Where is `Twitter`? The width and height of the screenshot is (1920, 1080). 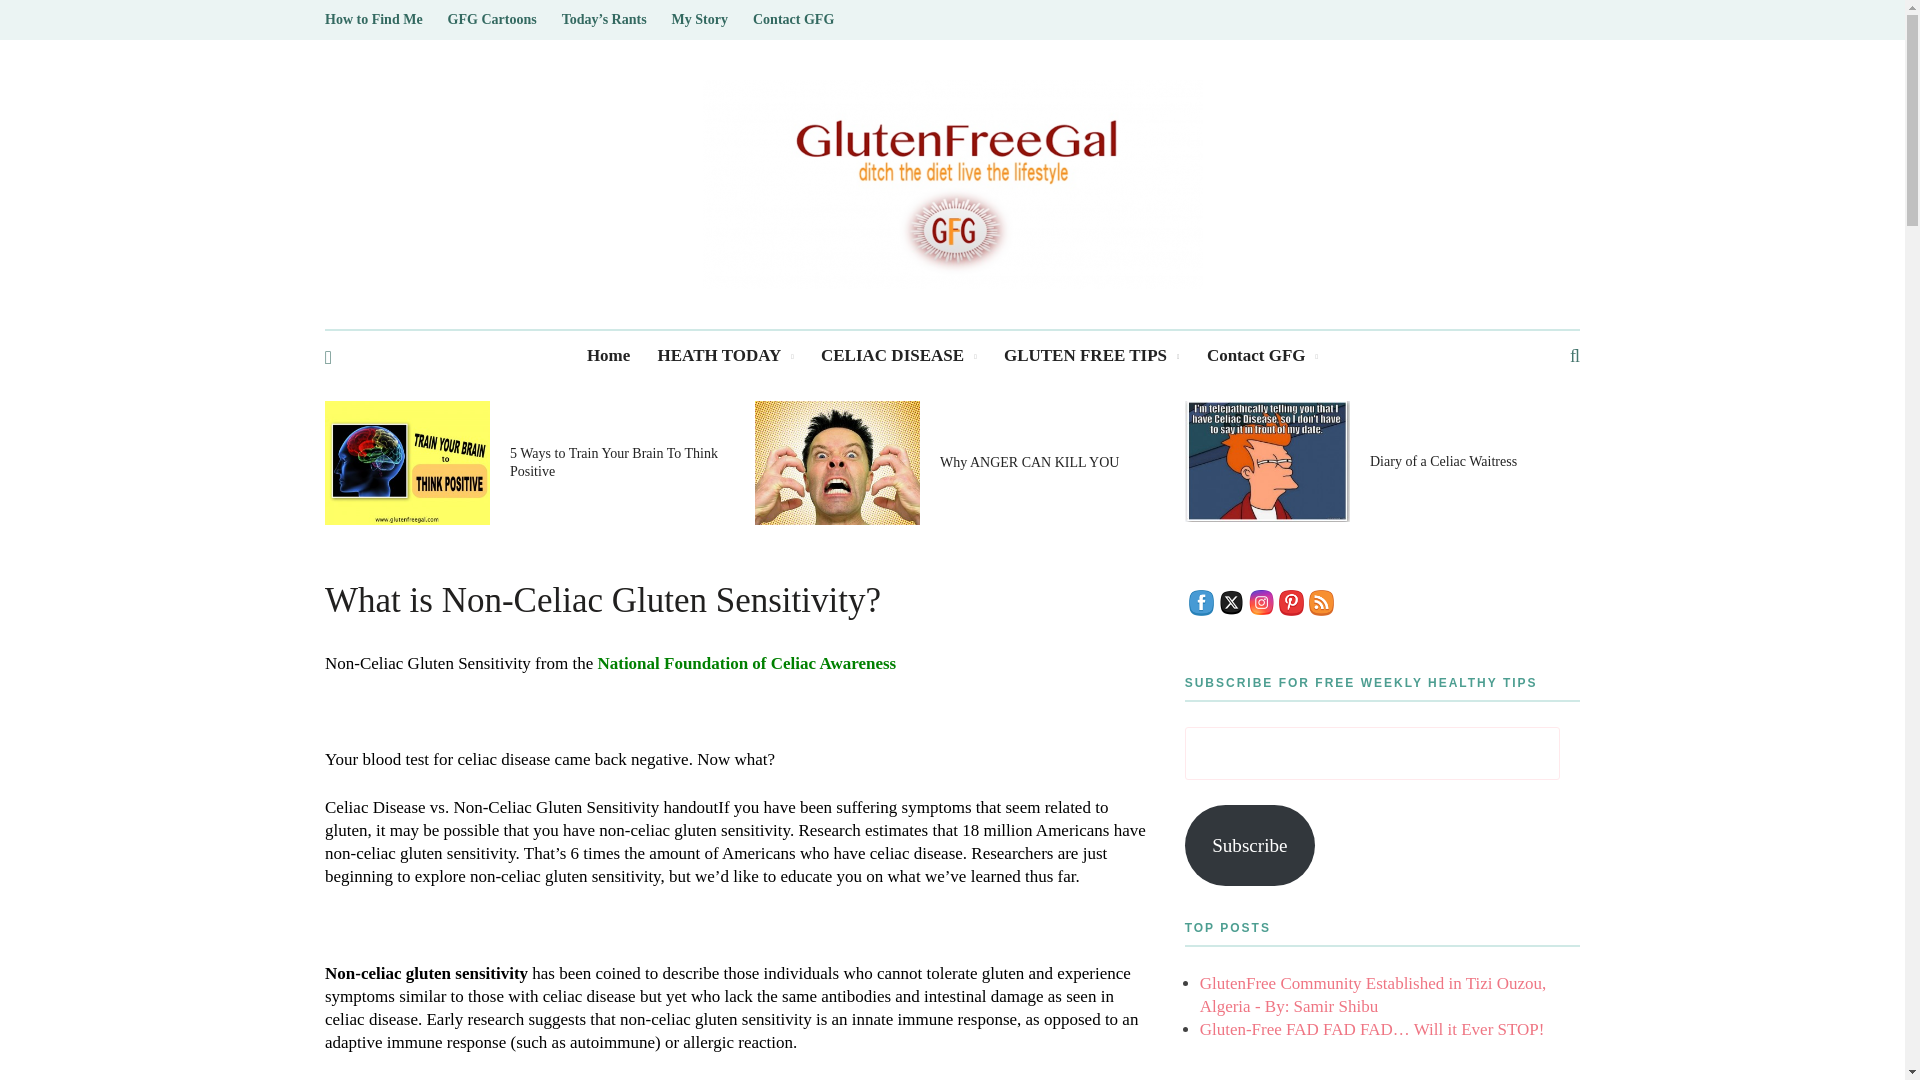
Twitter is located at coordinates (1232, 602).